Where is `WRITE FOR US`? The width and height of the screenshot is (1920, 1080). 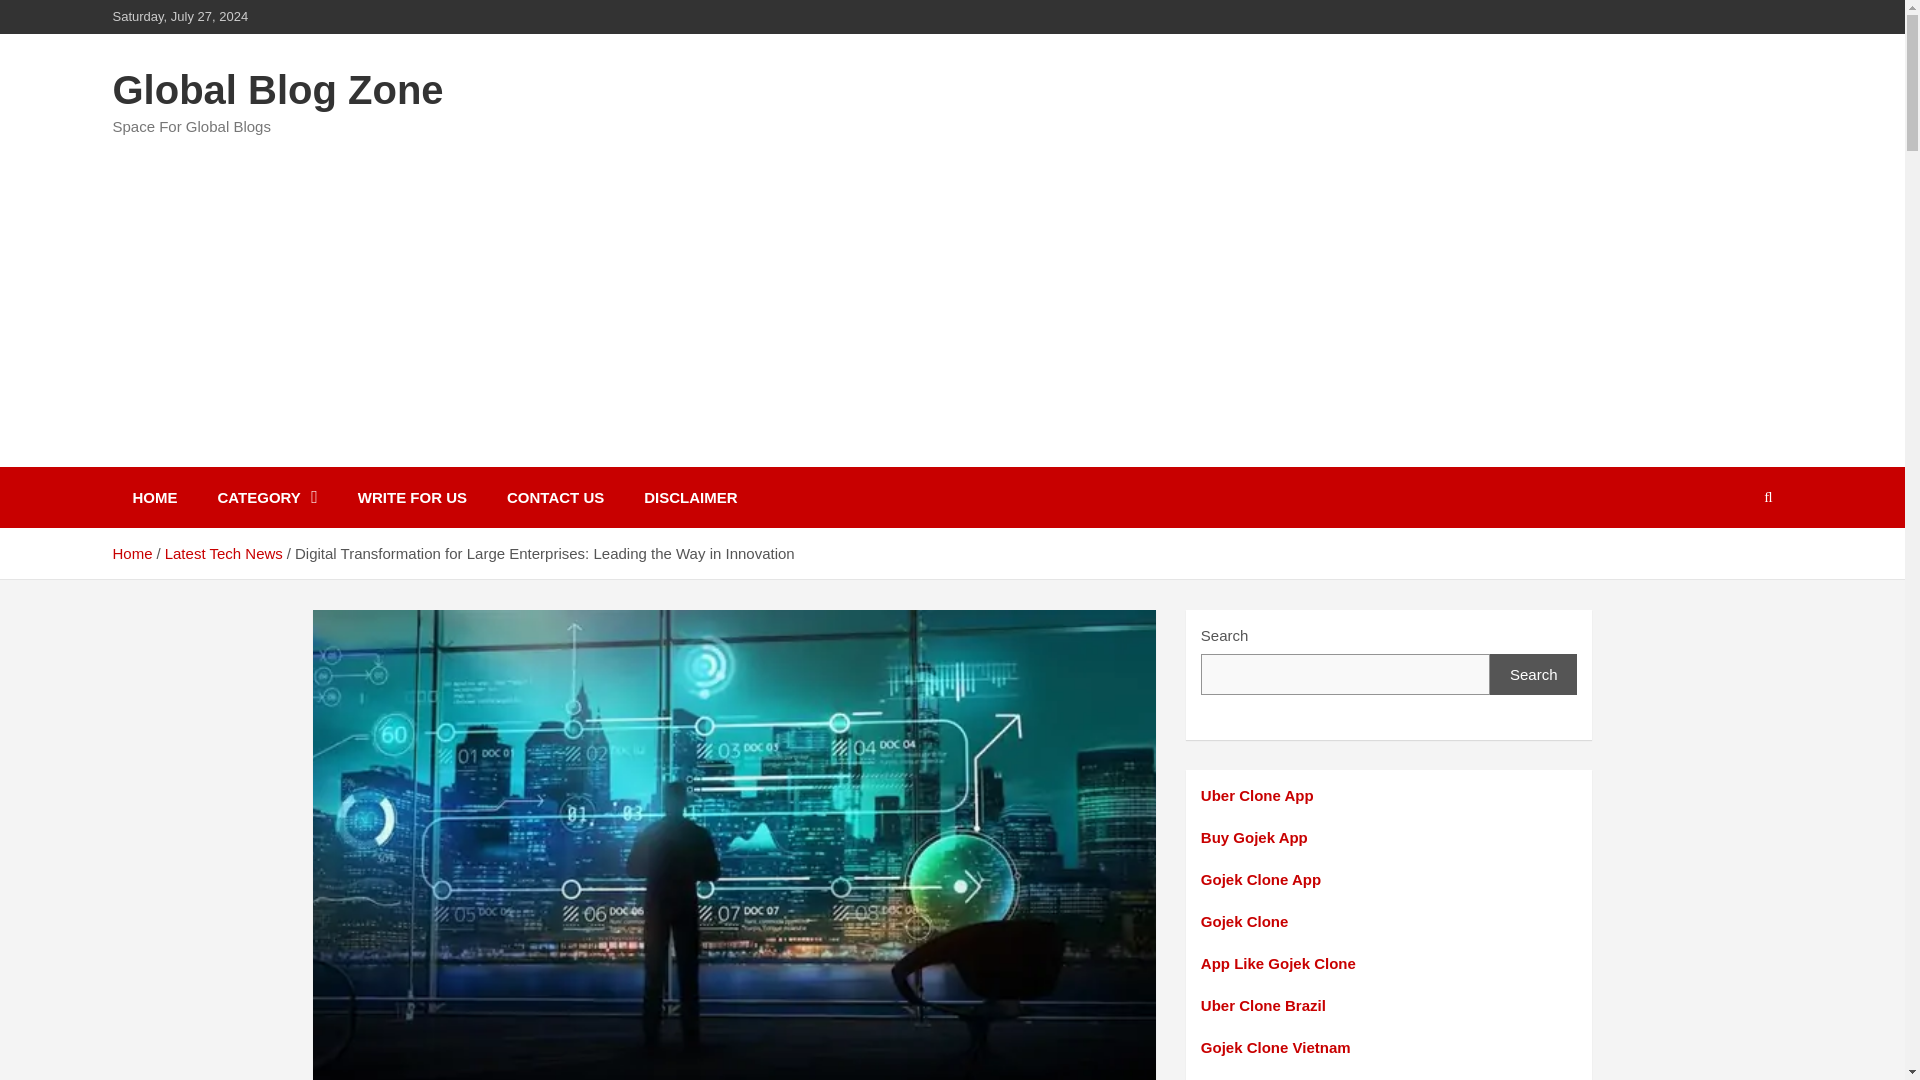
WRITE FOR US is located at coordinates (412, 497).